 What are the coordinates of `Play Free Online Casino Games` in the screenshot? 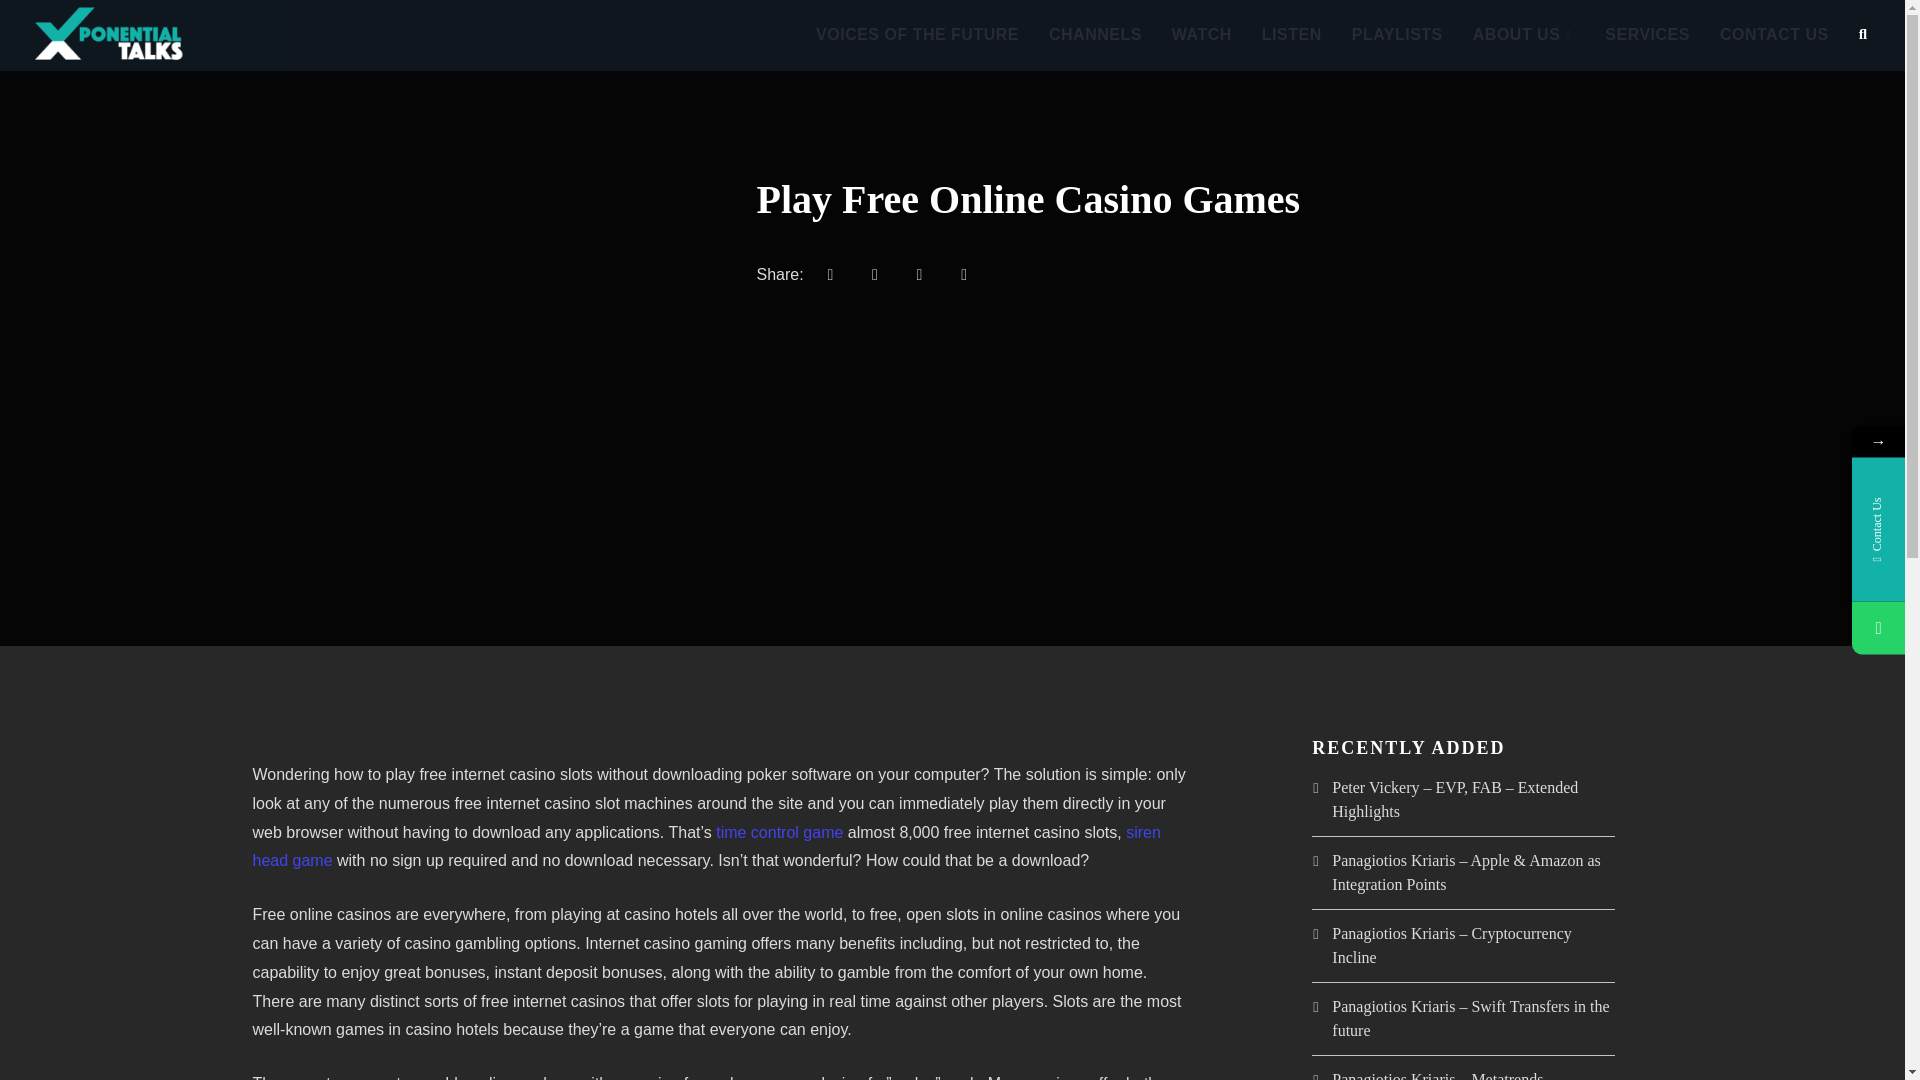 It's located at (1028, 200).